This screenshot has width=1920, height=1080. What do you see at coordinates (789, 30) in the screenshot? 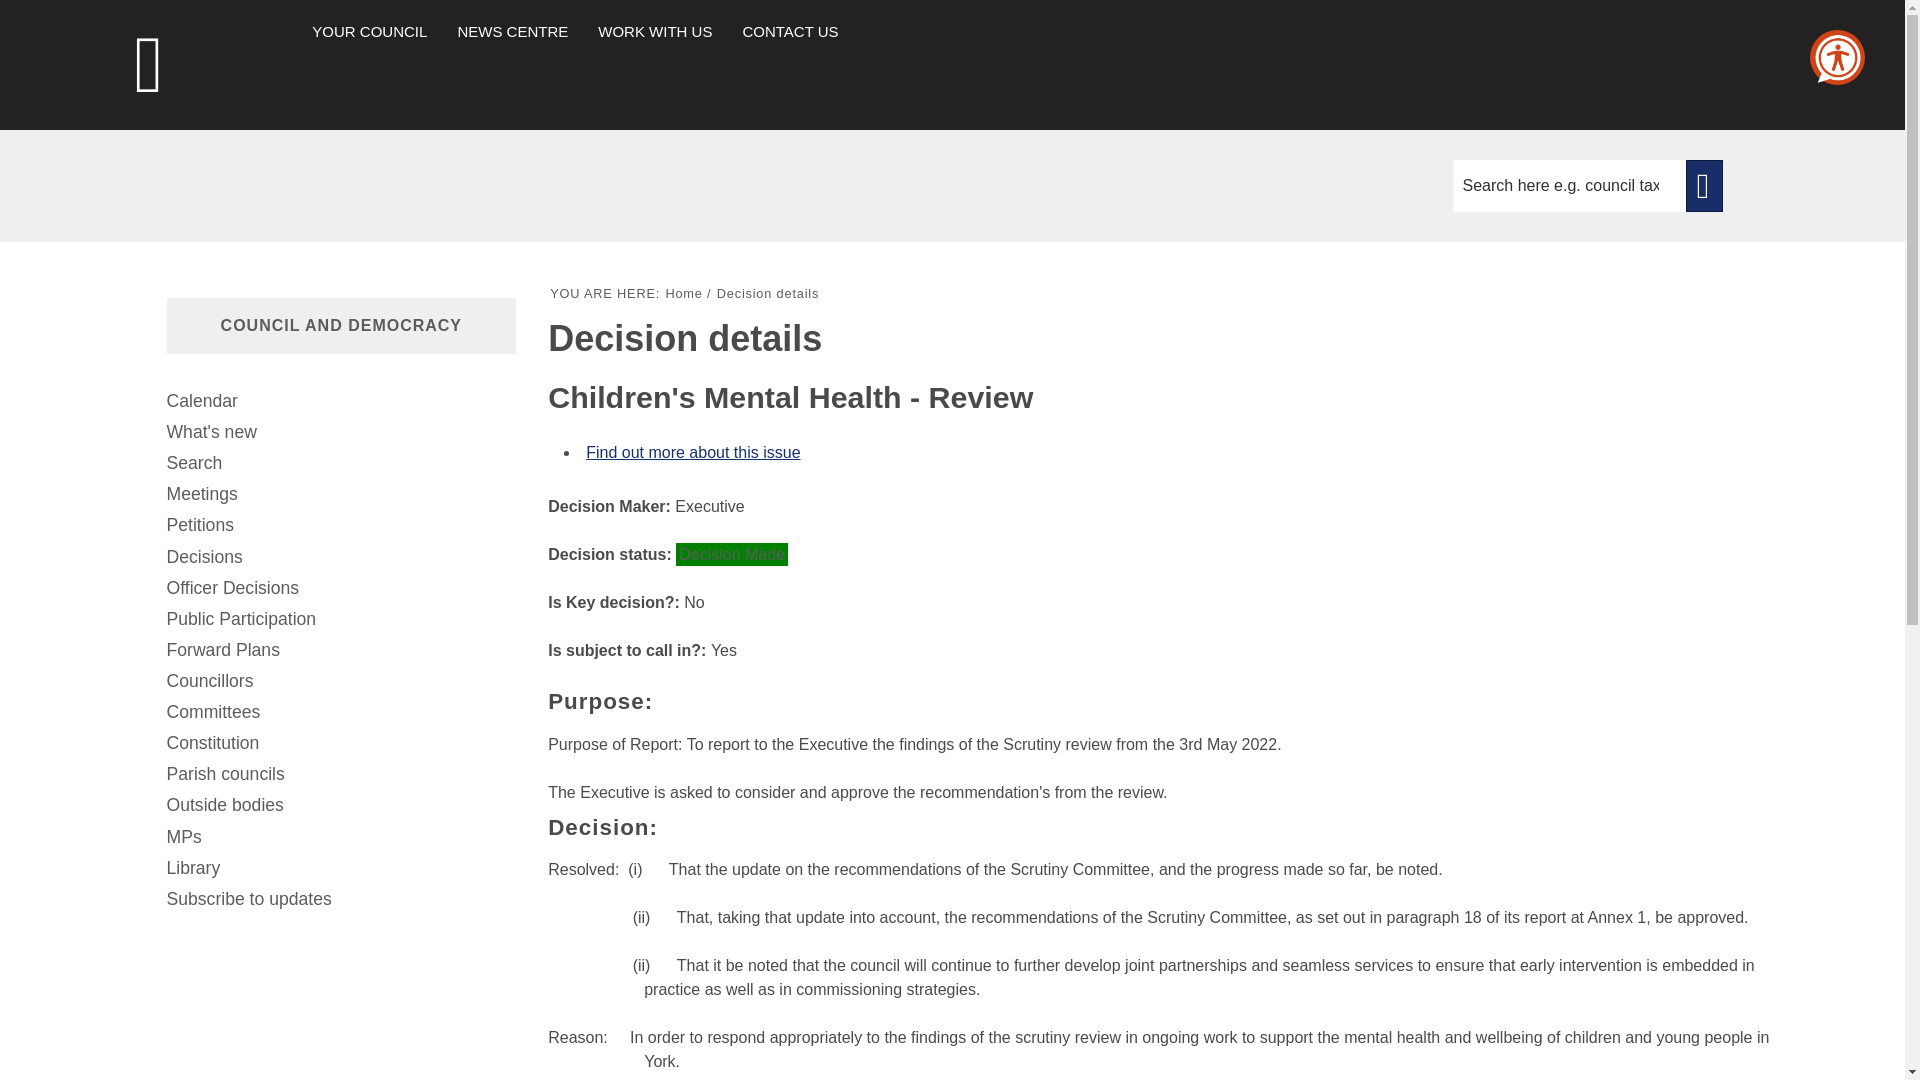
I see `CONTACT US` at bounding box center [789, 30].